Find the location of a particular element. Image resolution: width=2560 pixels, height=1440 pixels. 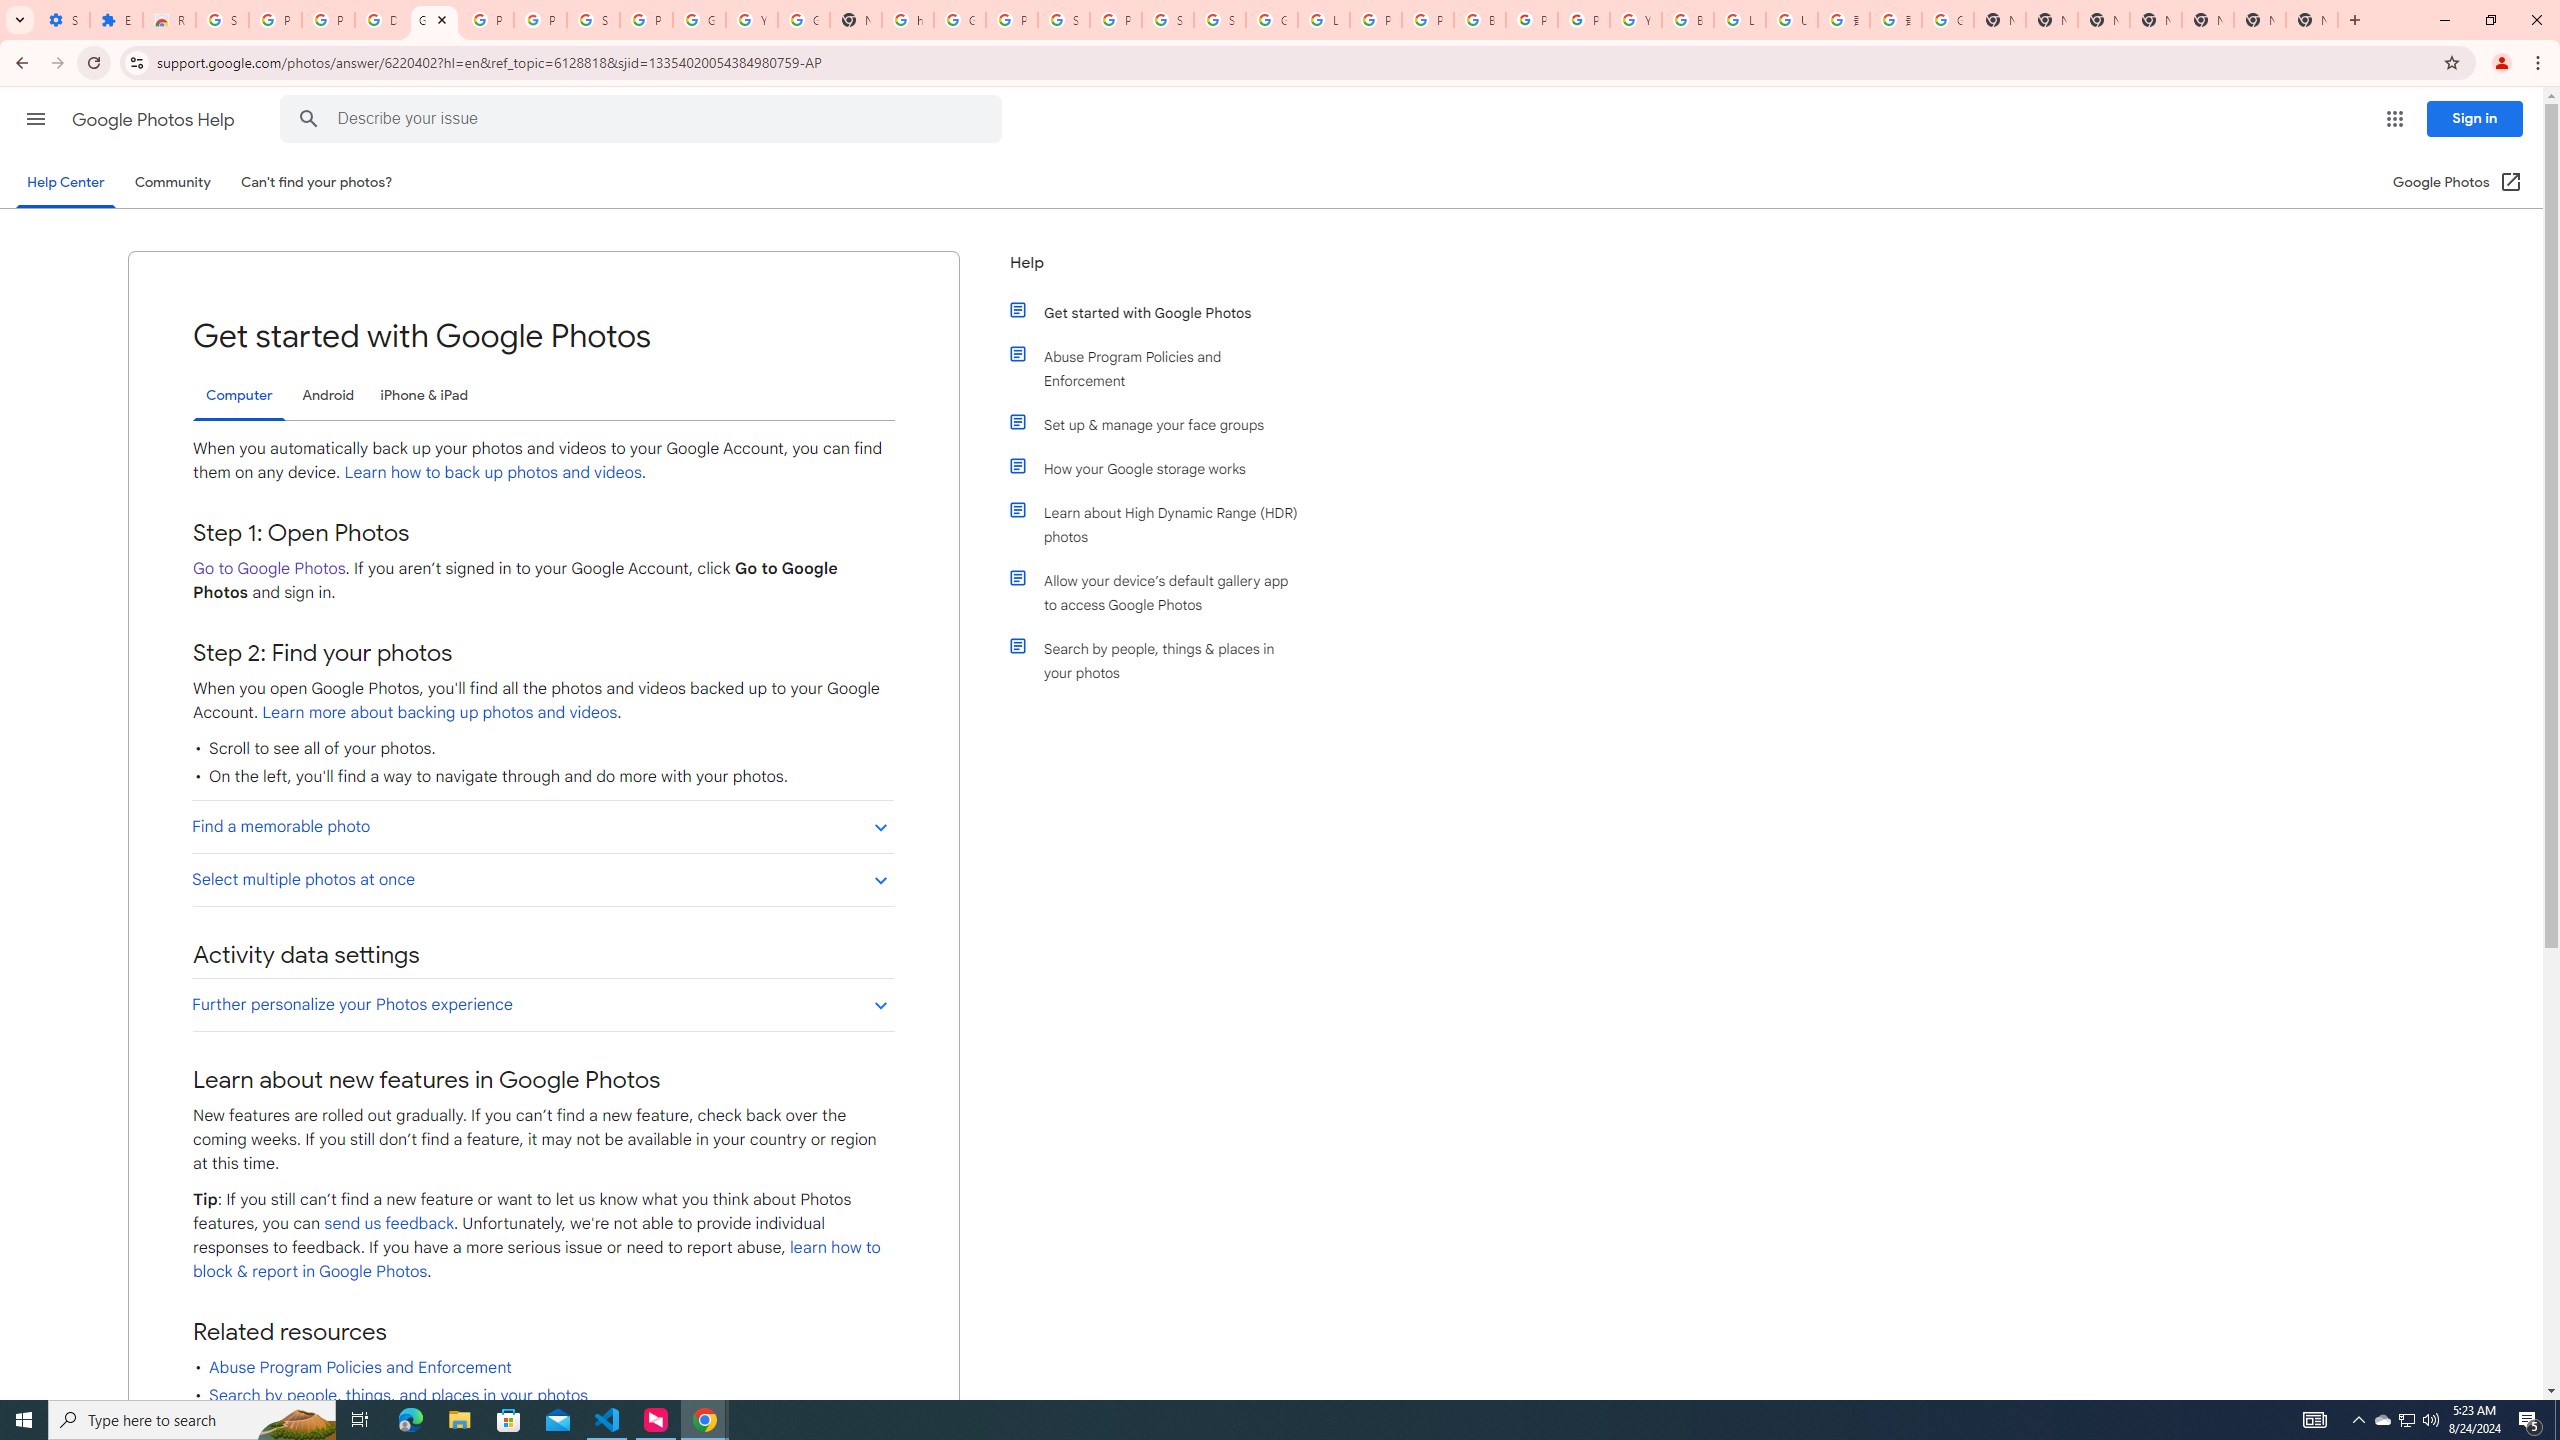

Further personalize your Photos experience is located at coordinates (542, 1004).